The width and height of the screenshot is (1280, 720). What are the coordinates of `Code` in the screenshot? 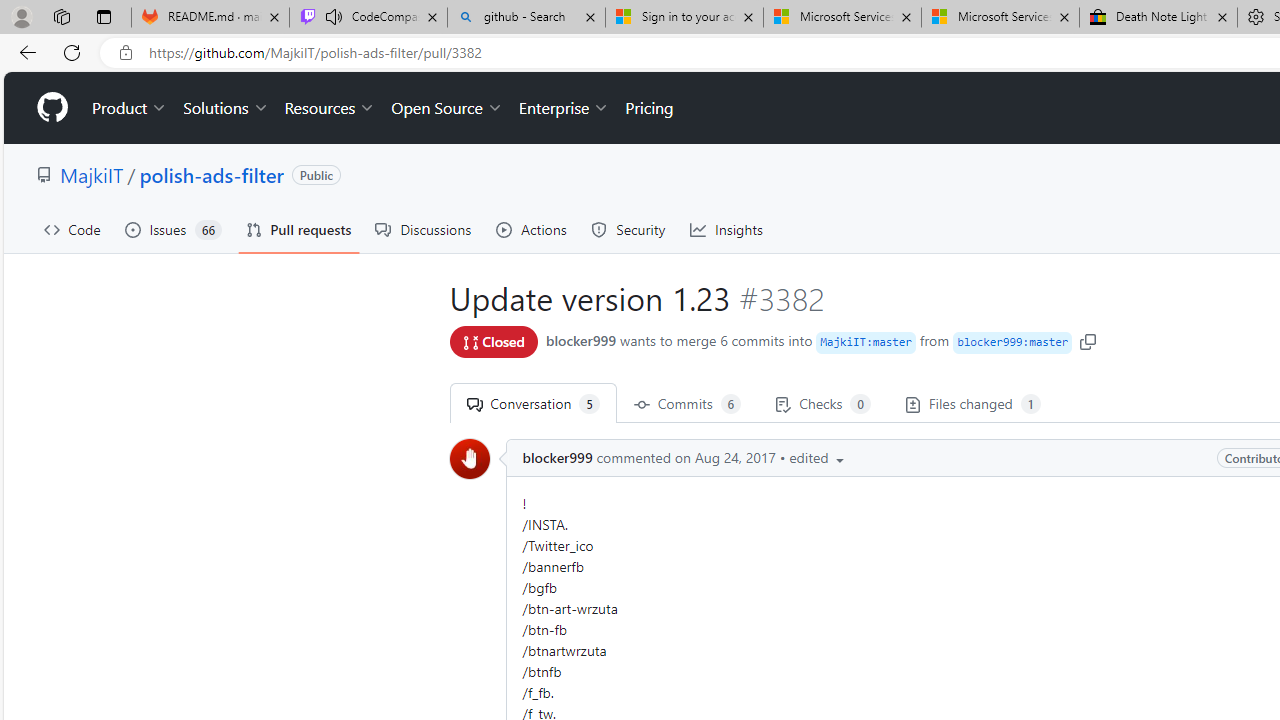 It's located at (72, 230).